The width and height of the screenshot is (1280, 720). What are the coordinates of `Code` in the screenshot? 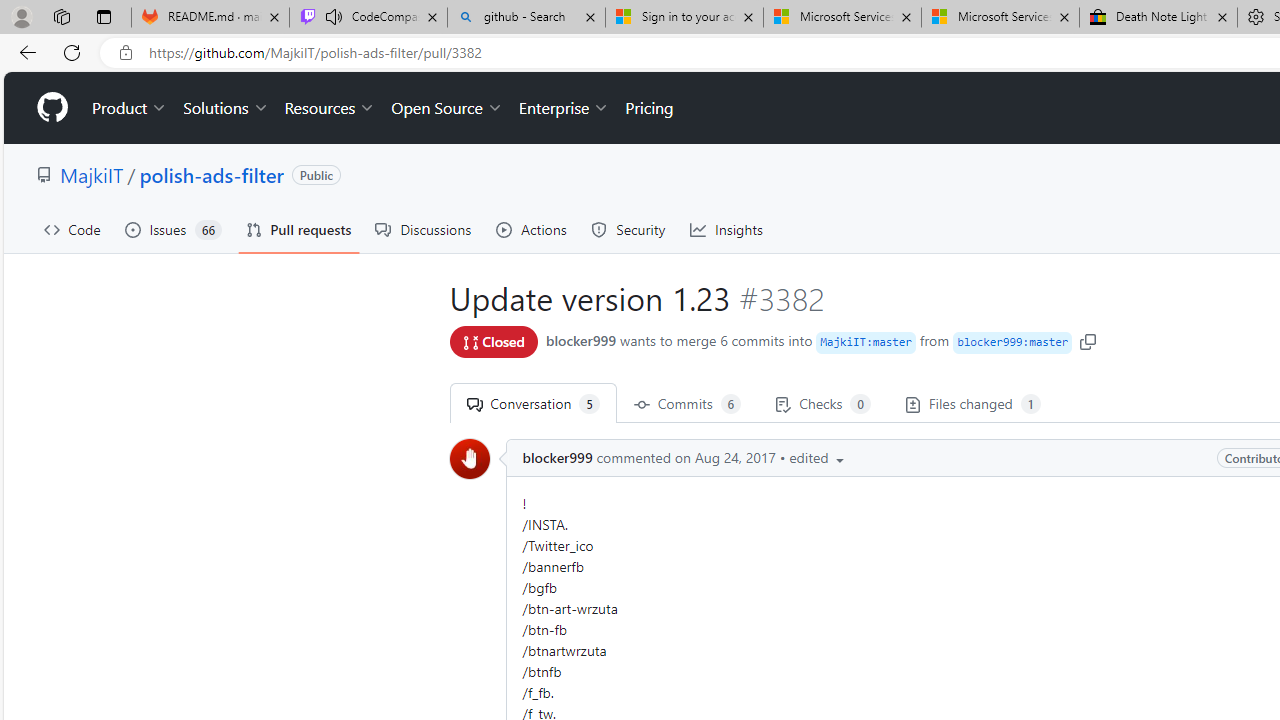 It's located at (72, 230).